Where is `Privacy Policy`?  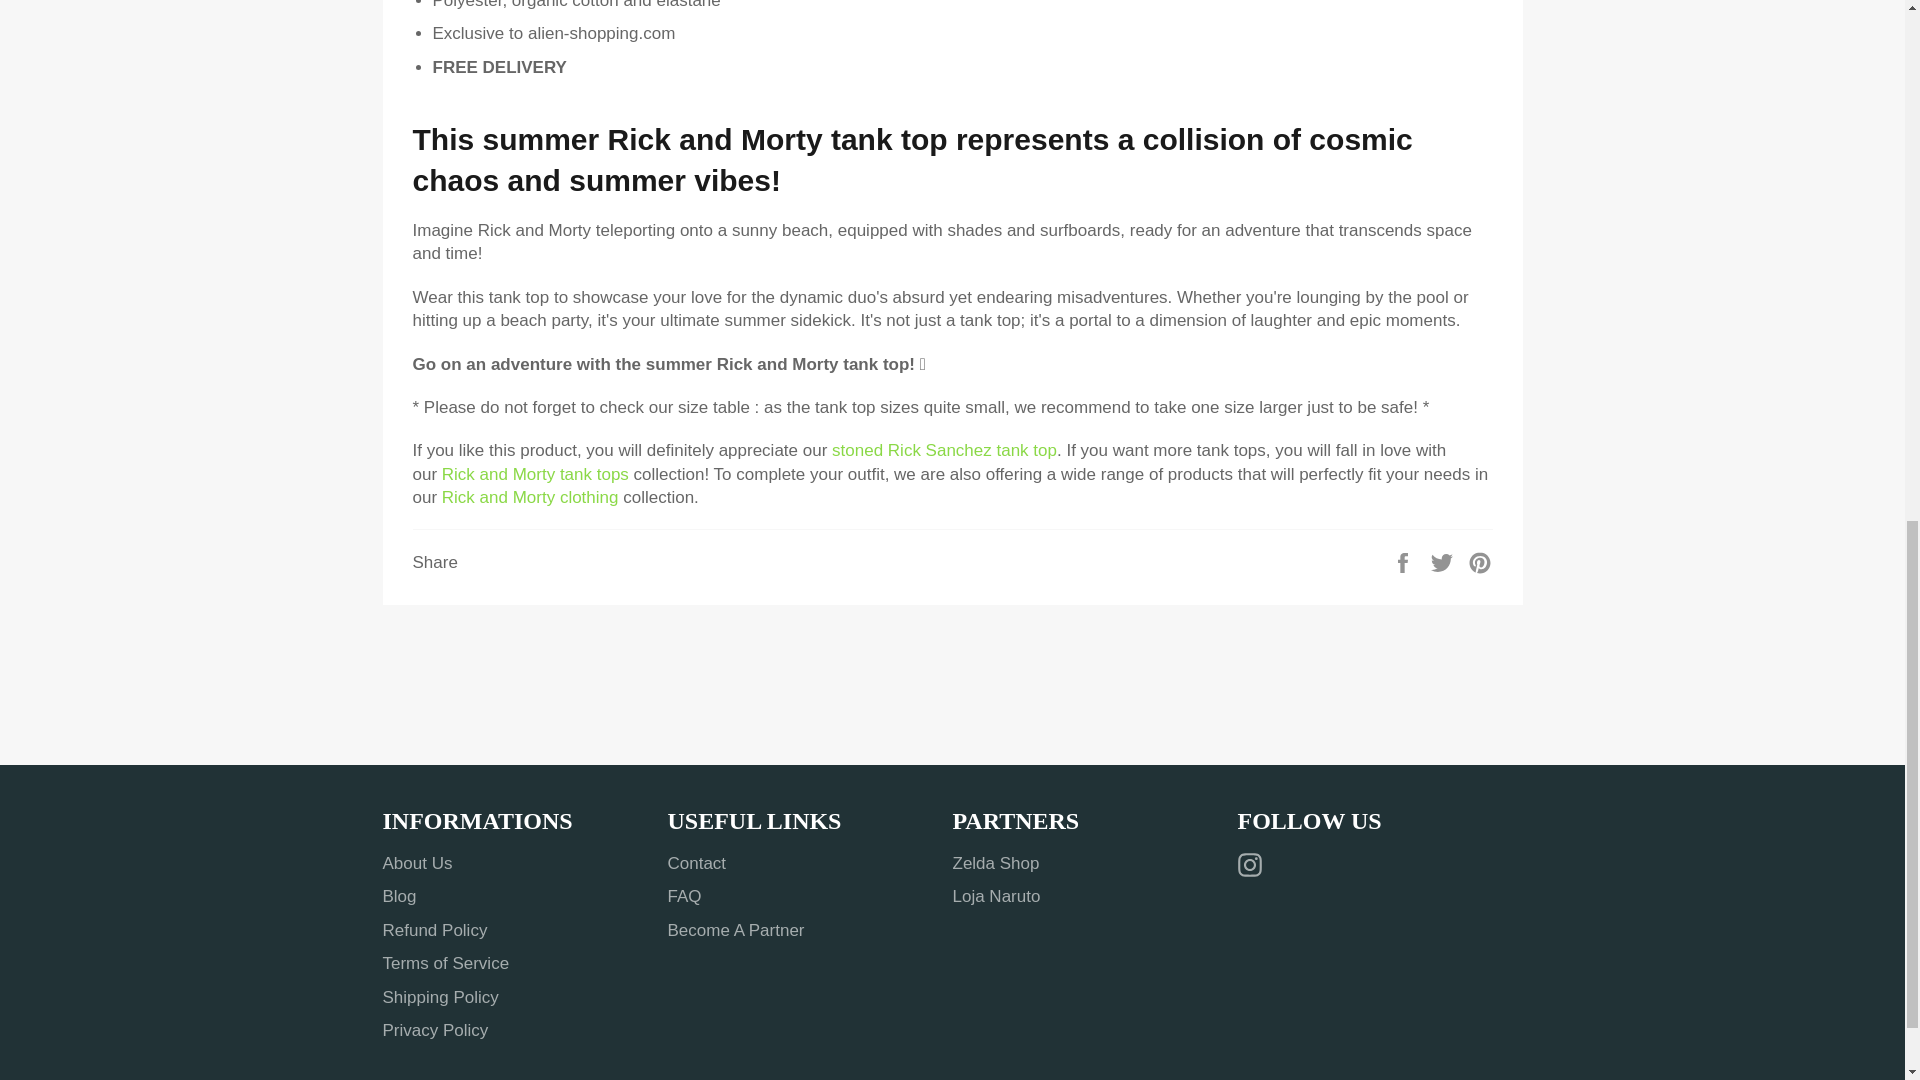 Privacy Policy is located at coordinates (434, 1030).